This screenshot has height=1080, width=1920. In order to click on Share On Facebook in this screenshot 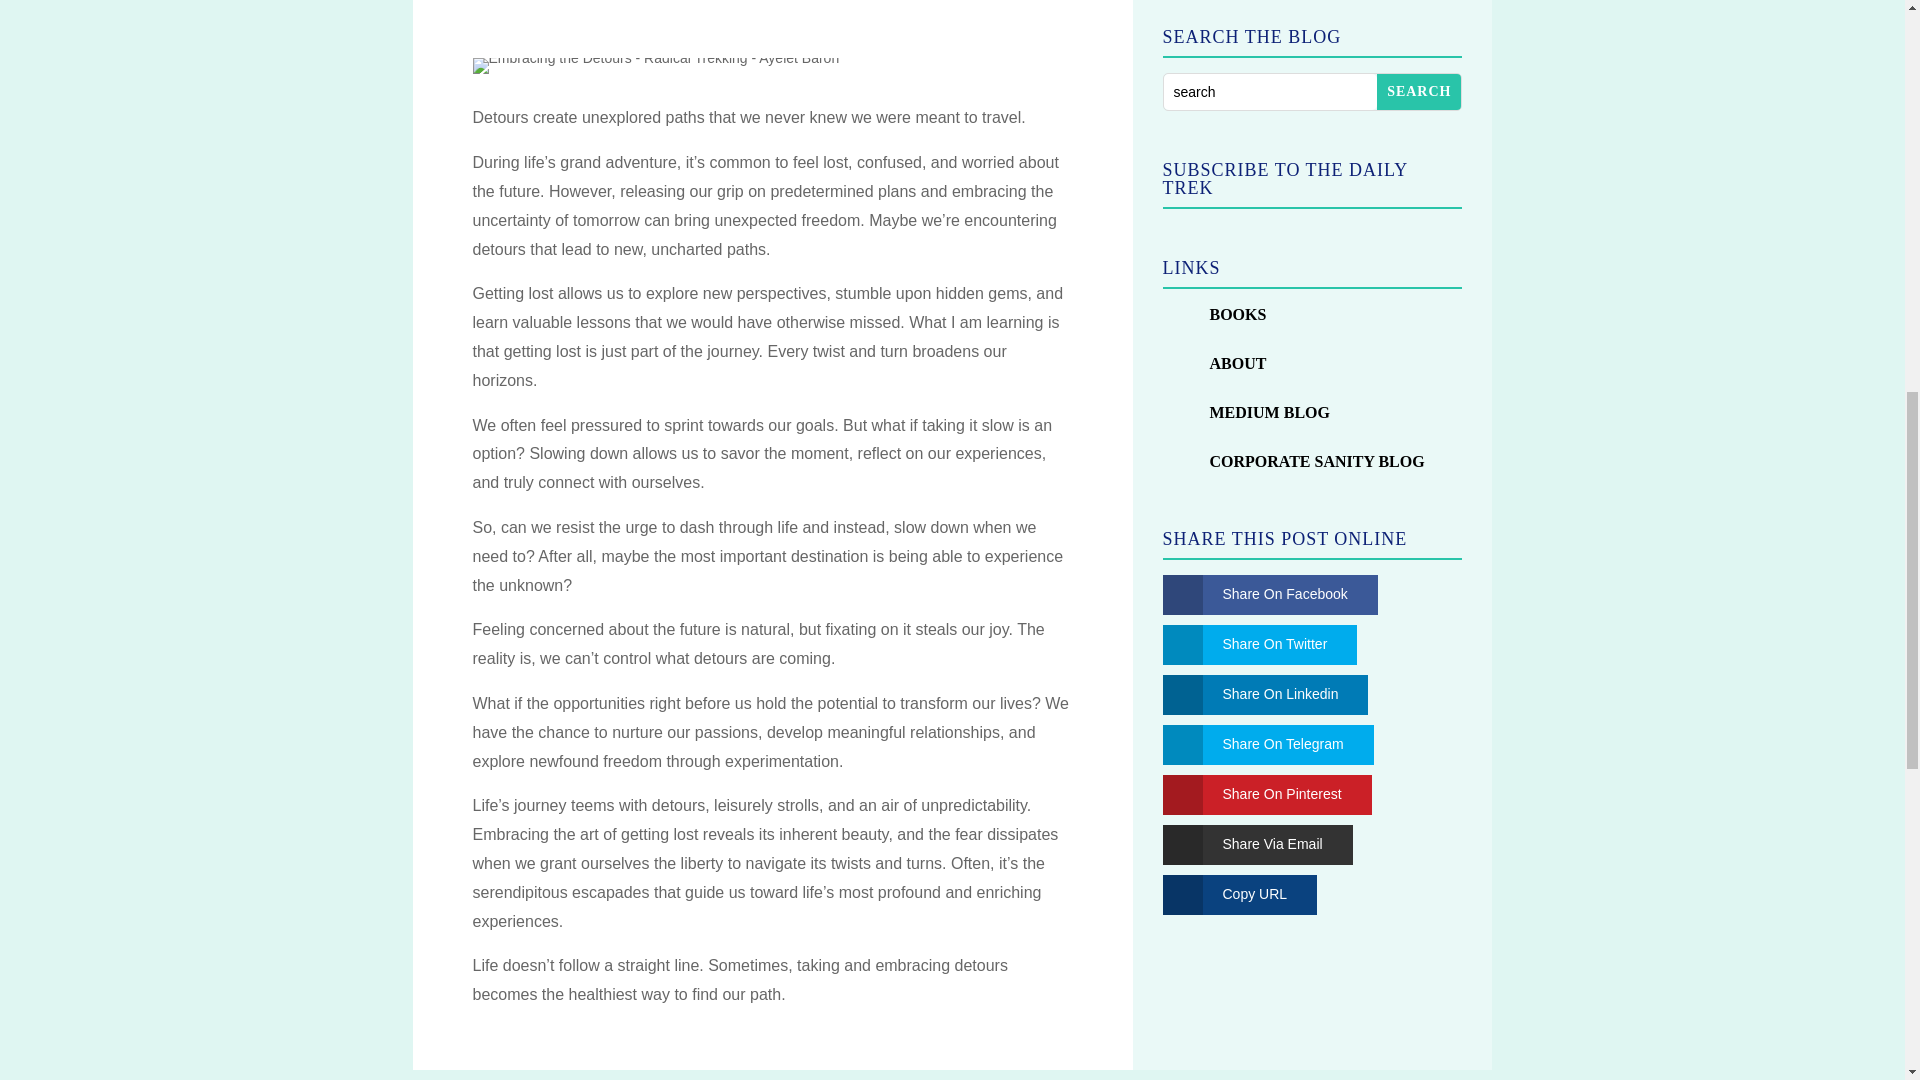, I will do `click(1254, 594)`.